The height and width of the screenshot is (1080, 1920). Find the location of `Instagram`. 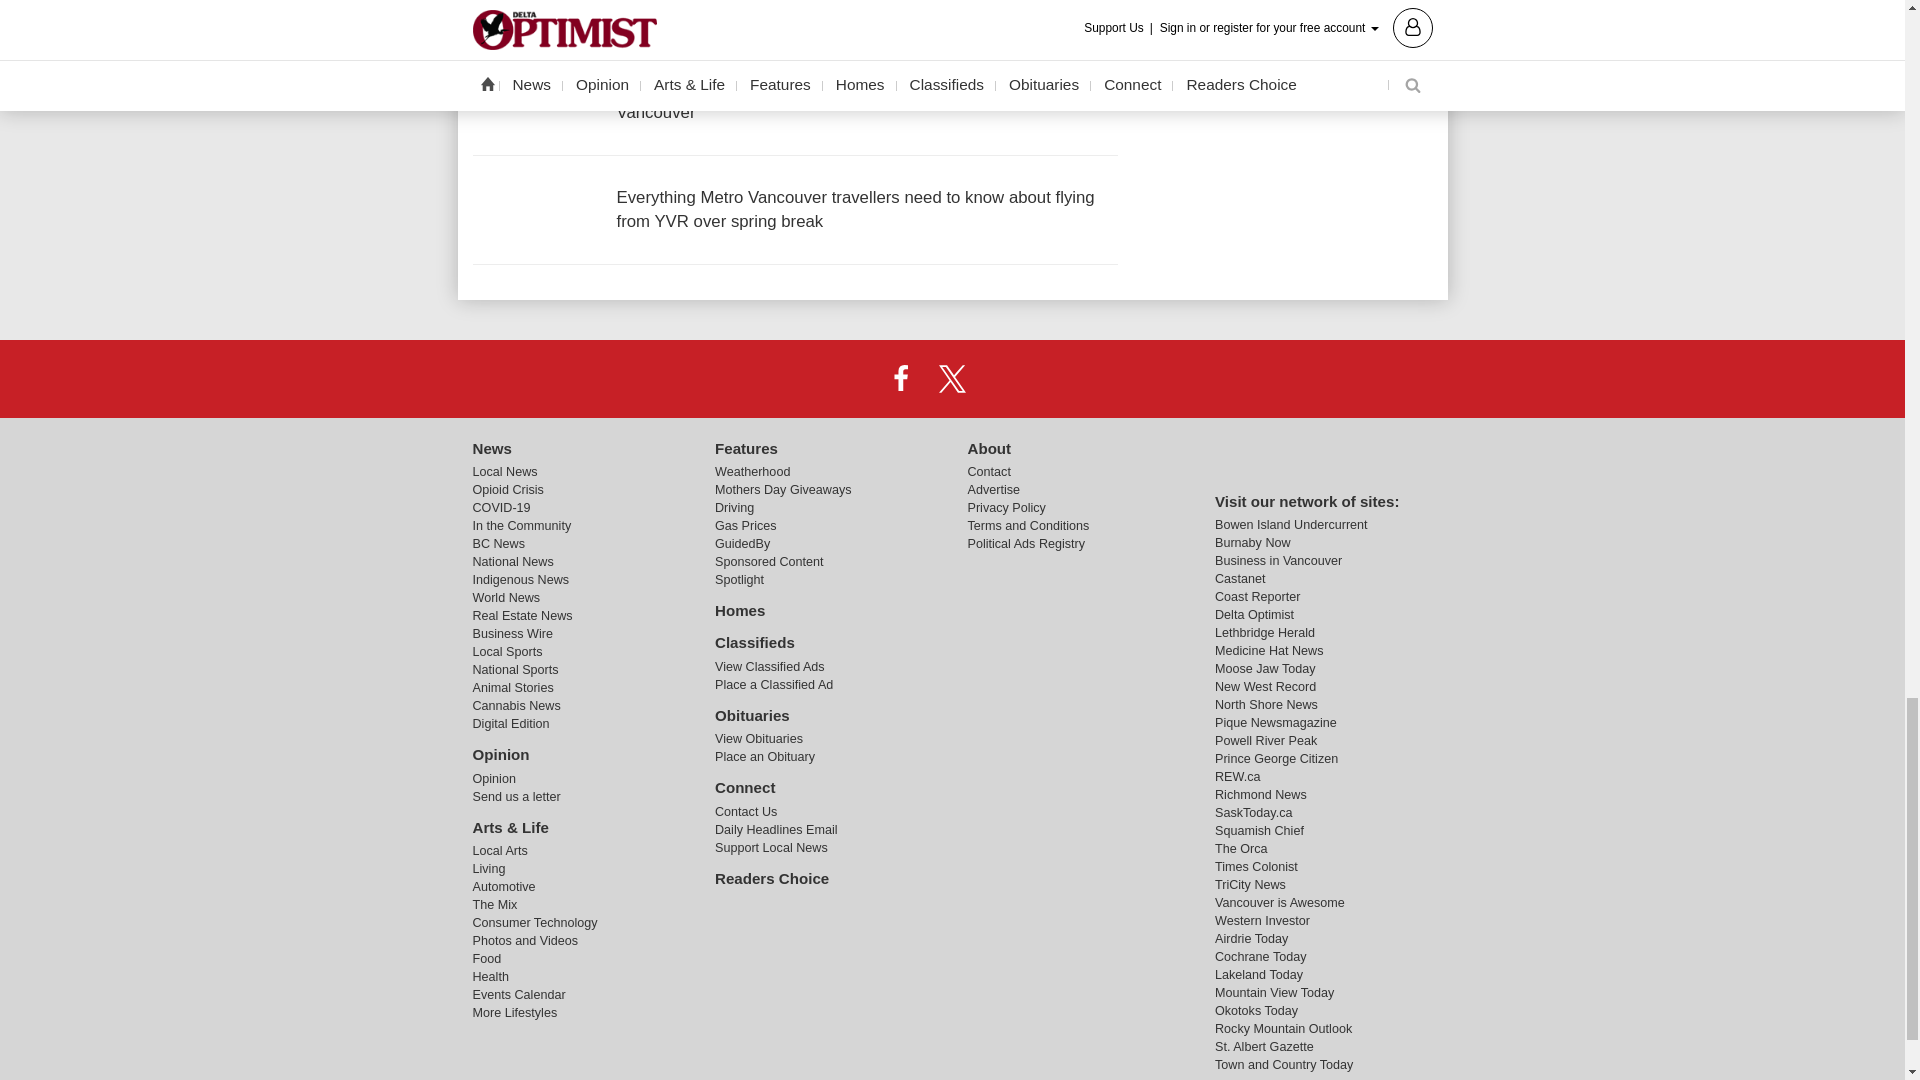

Instagram is located at coordinates (1003, 378).